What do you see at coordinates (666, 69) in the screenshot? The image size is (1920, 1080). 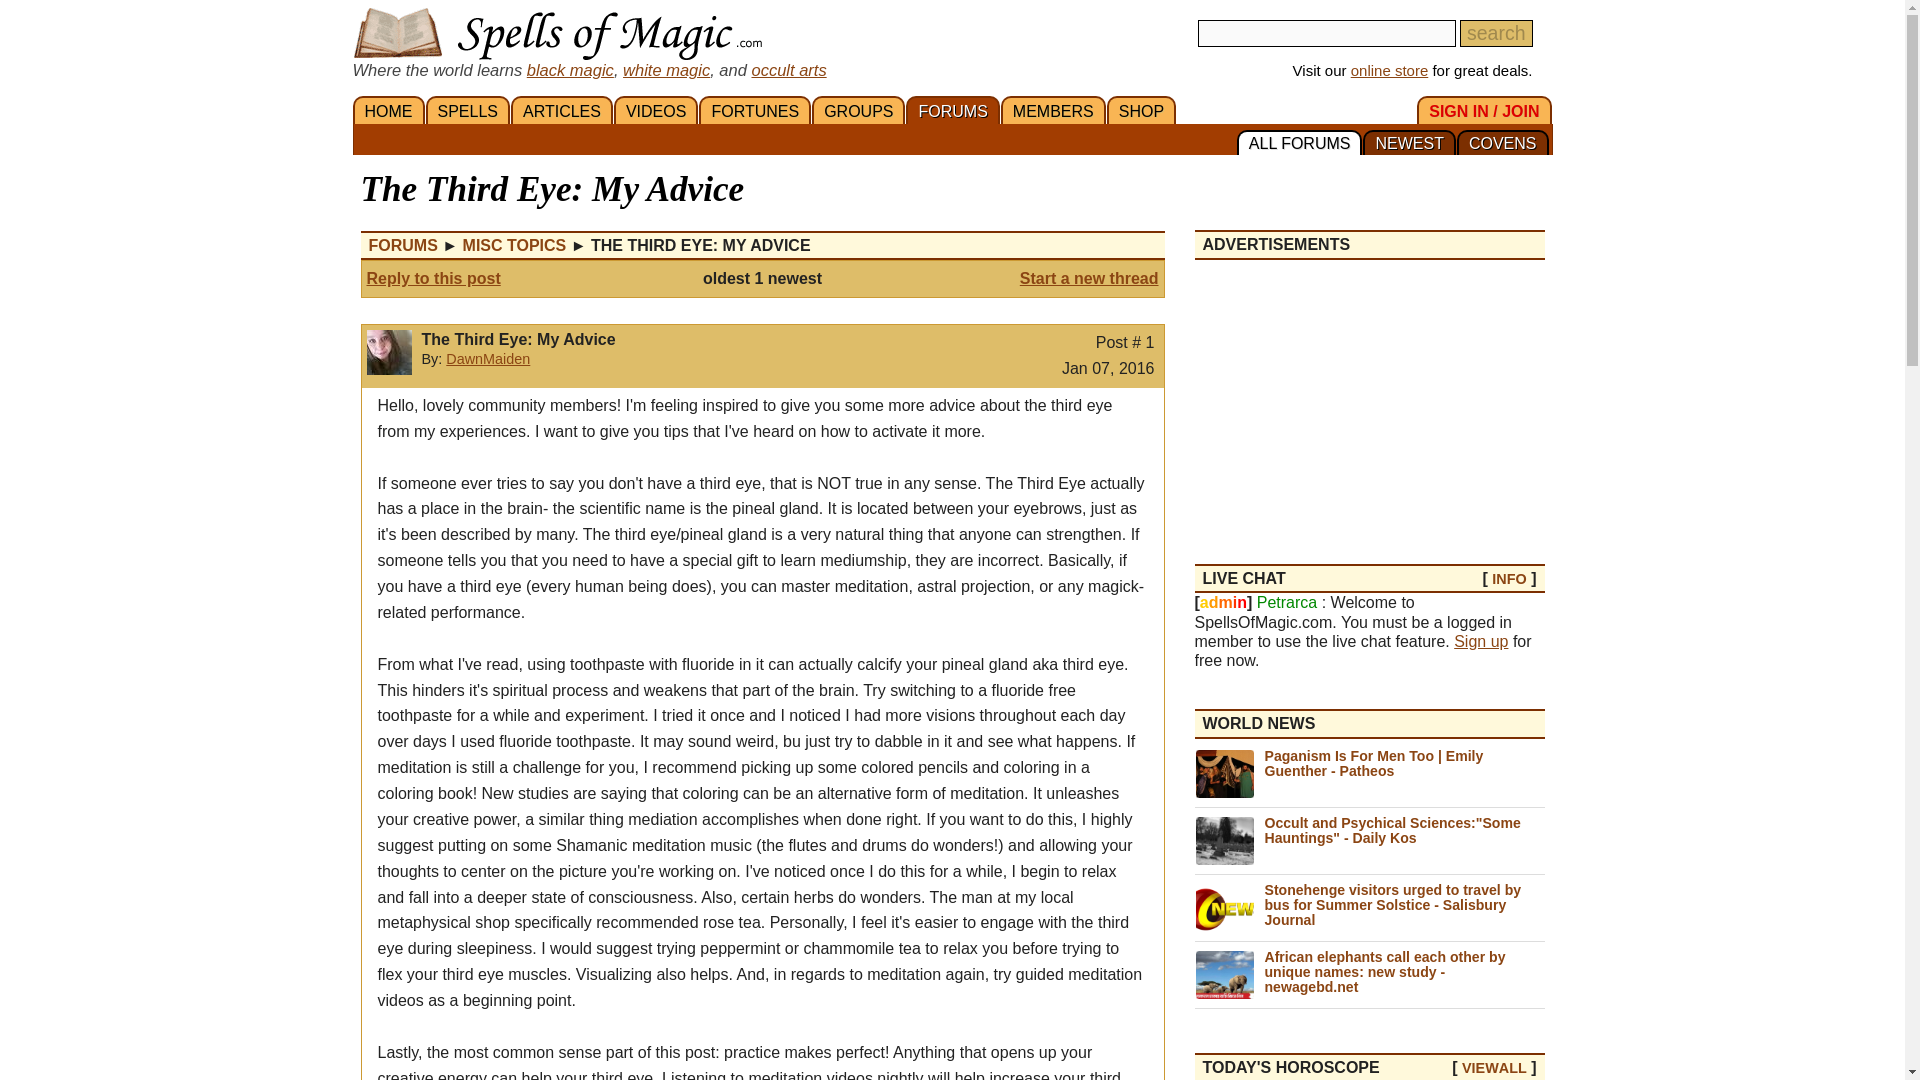 I see `white magic` at bounding box center [666, 69].